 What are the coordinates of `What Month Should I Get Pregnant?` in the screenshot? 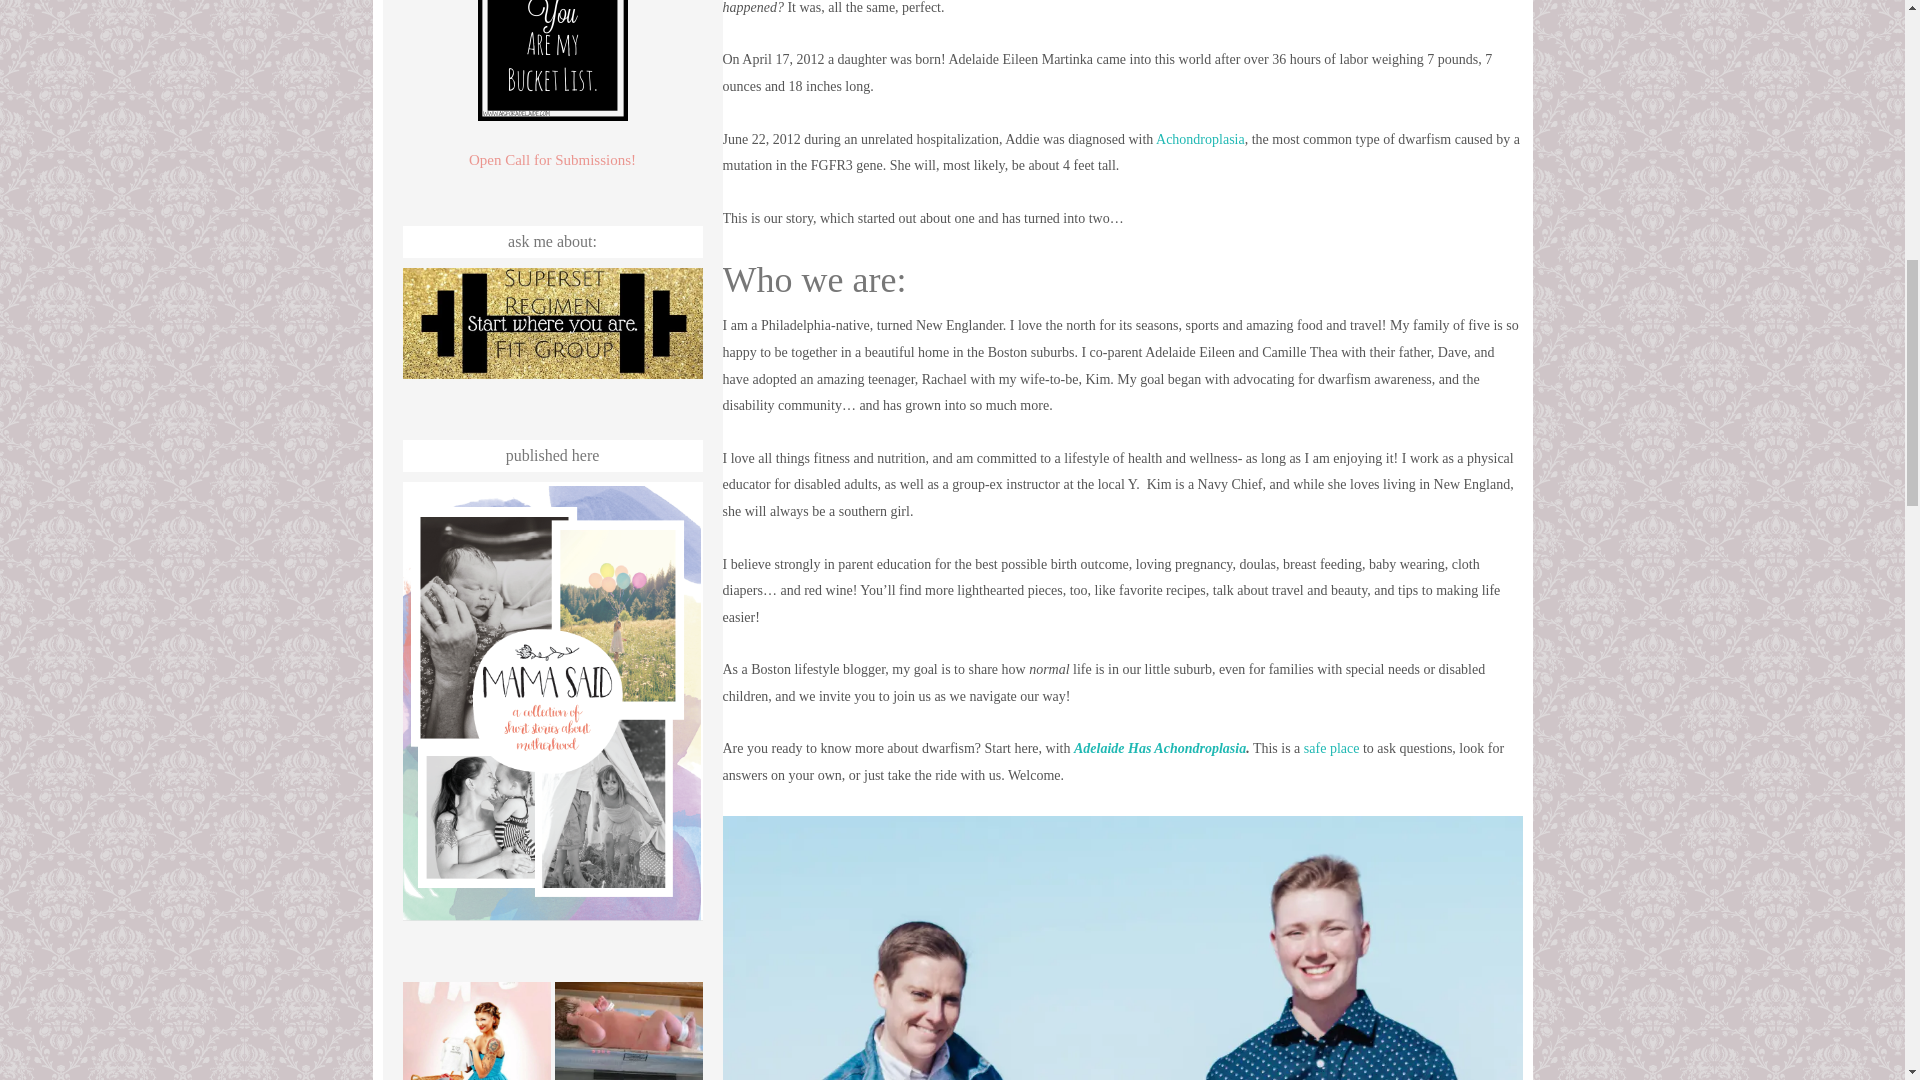 It's located at (475, 1030).